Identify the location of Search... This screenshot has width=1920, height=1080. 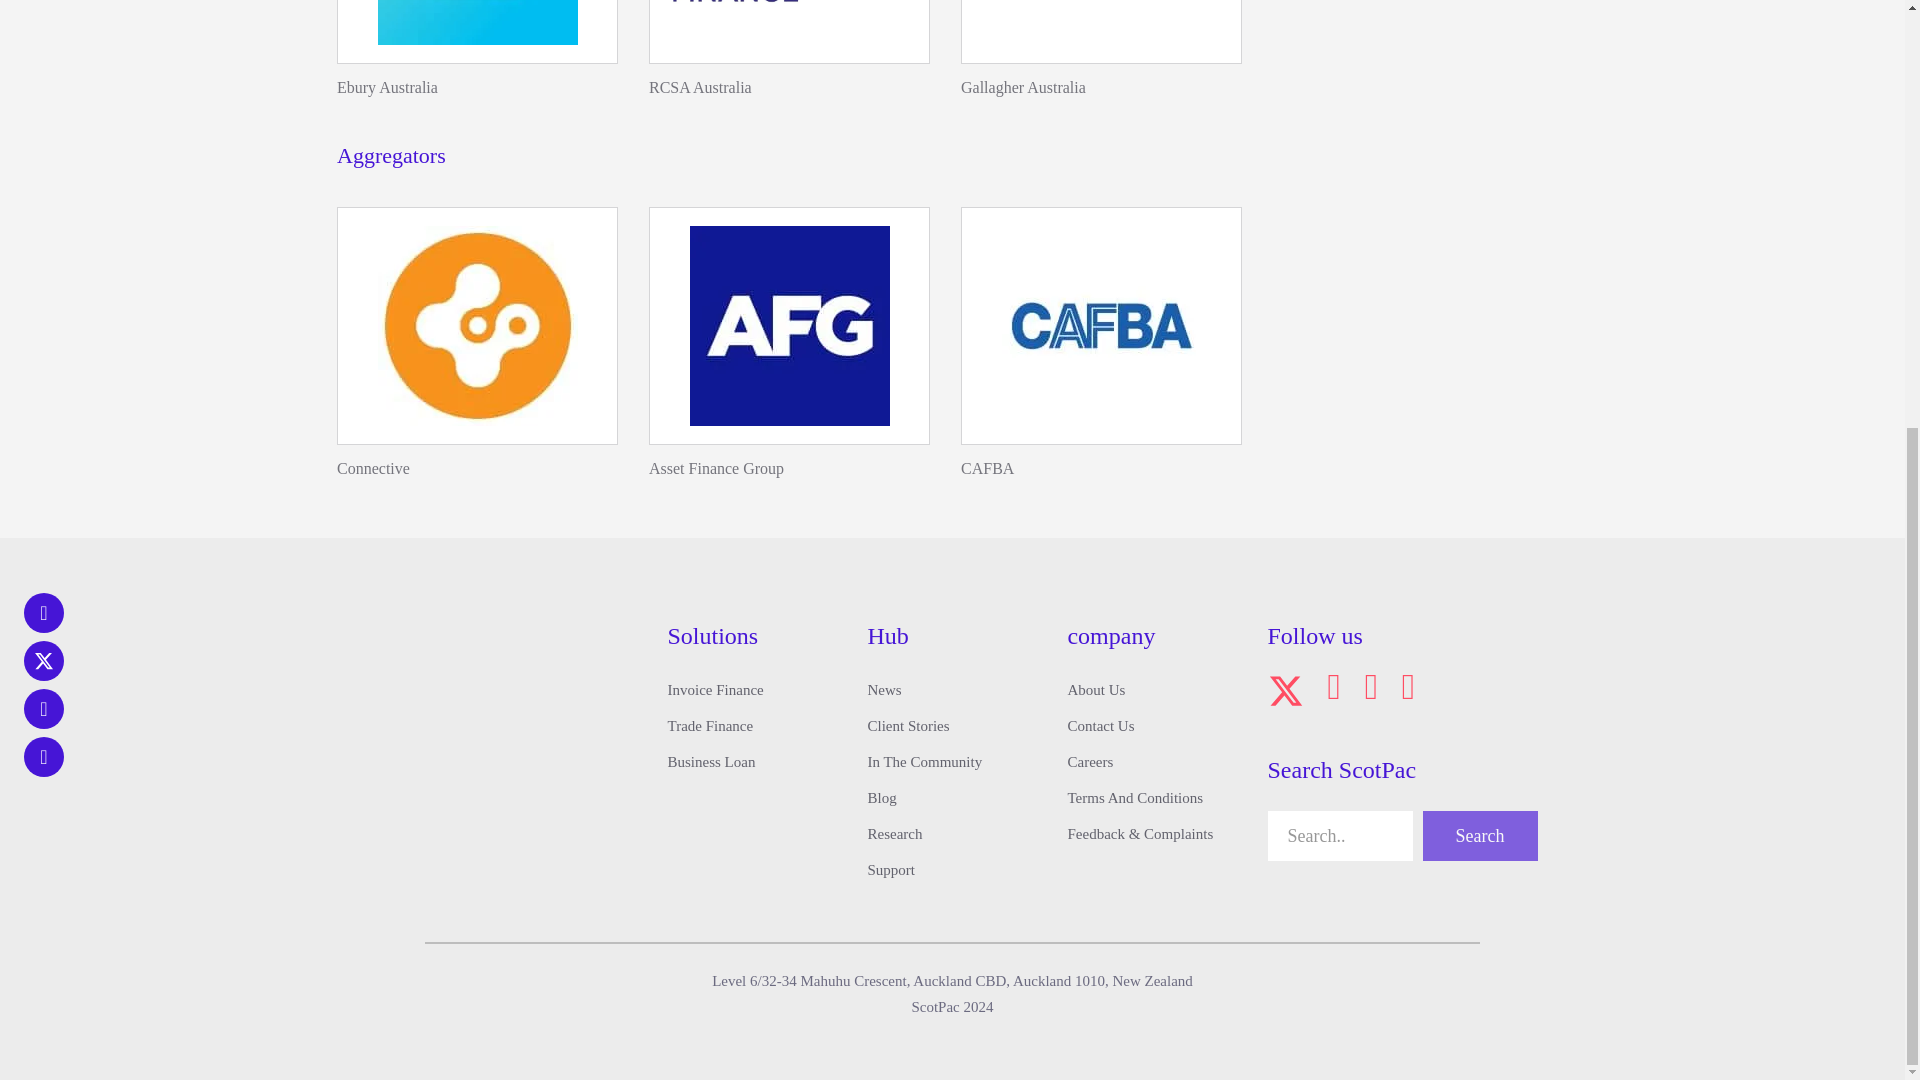
(1340, 836).